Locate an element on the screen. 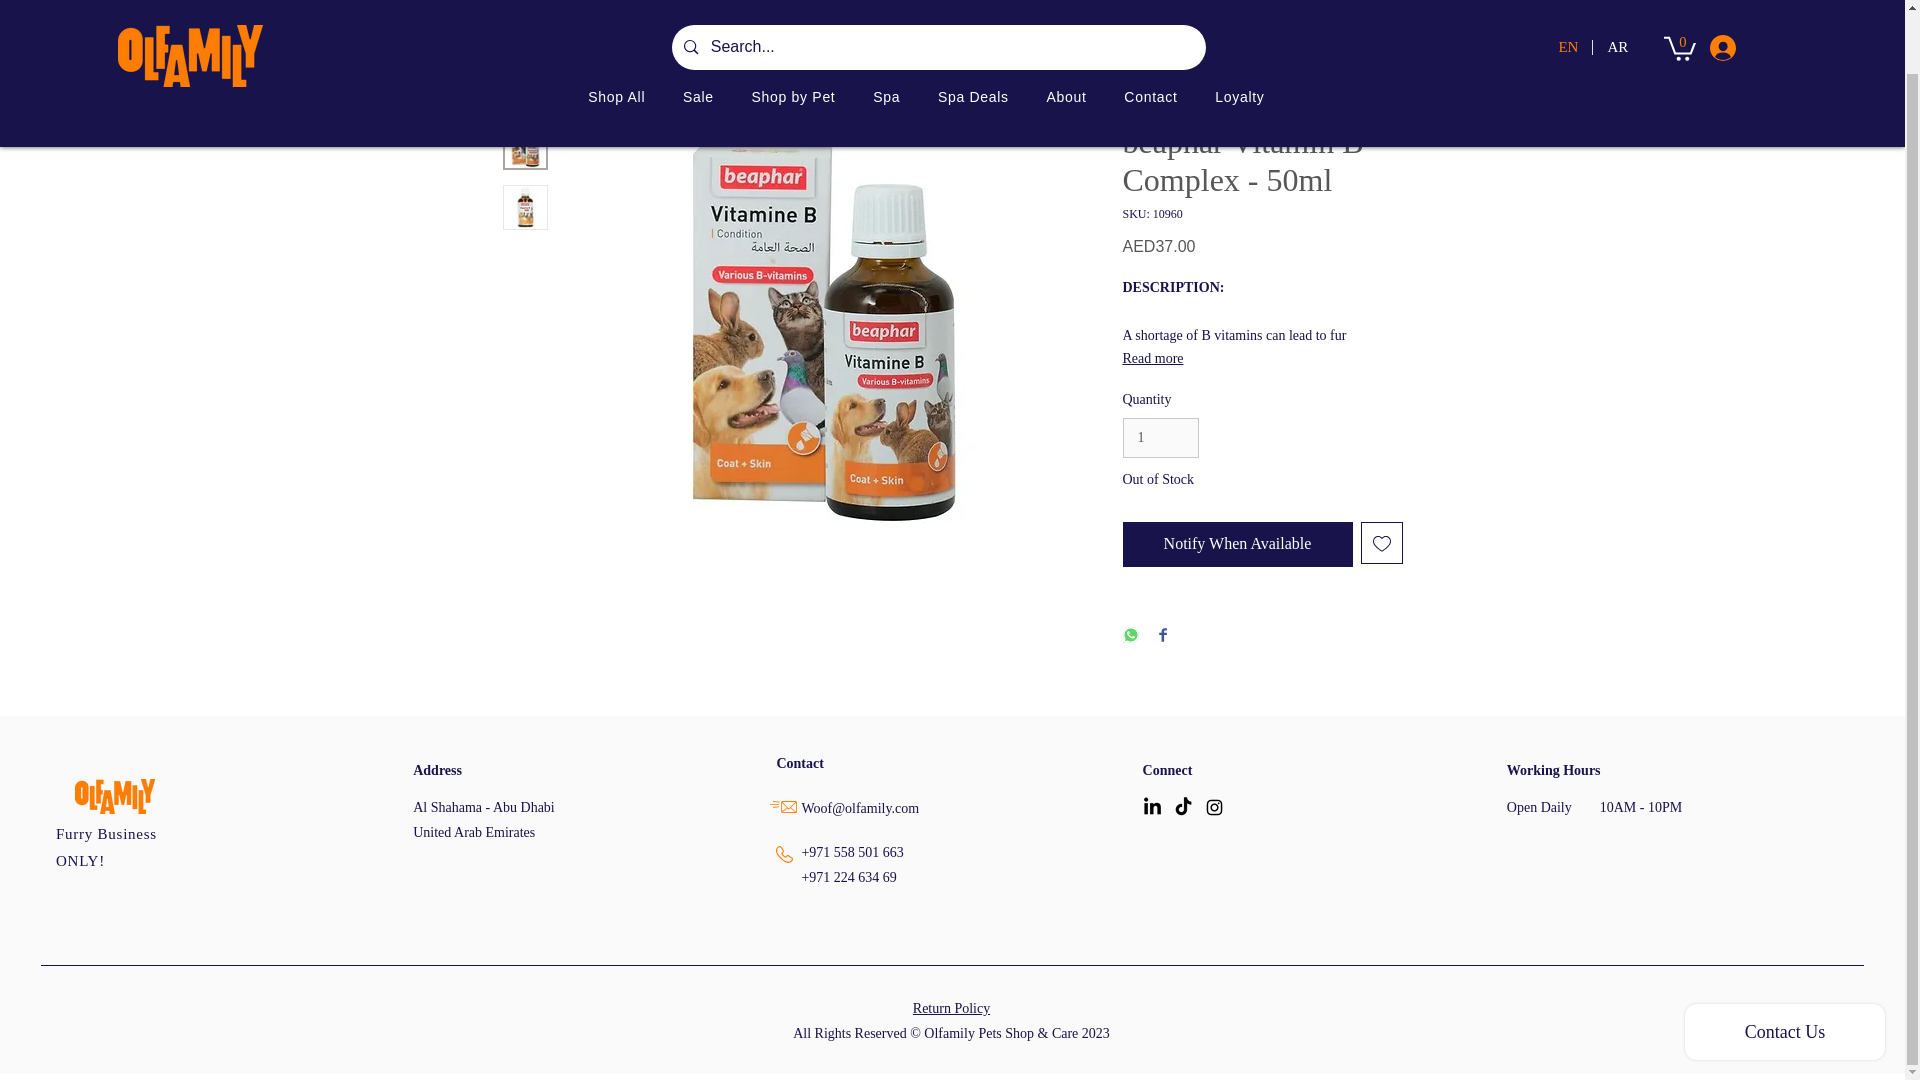 The height and width of the screenshot is (1080, 1920). Notify When Available is located at coordinates (1236, 544).